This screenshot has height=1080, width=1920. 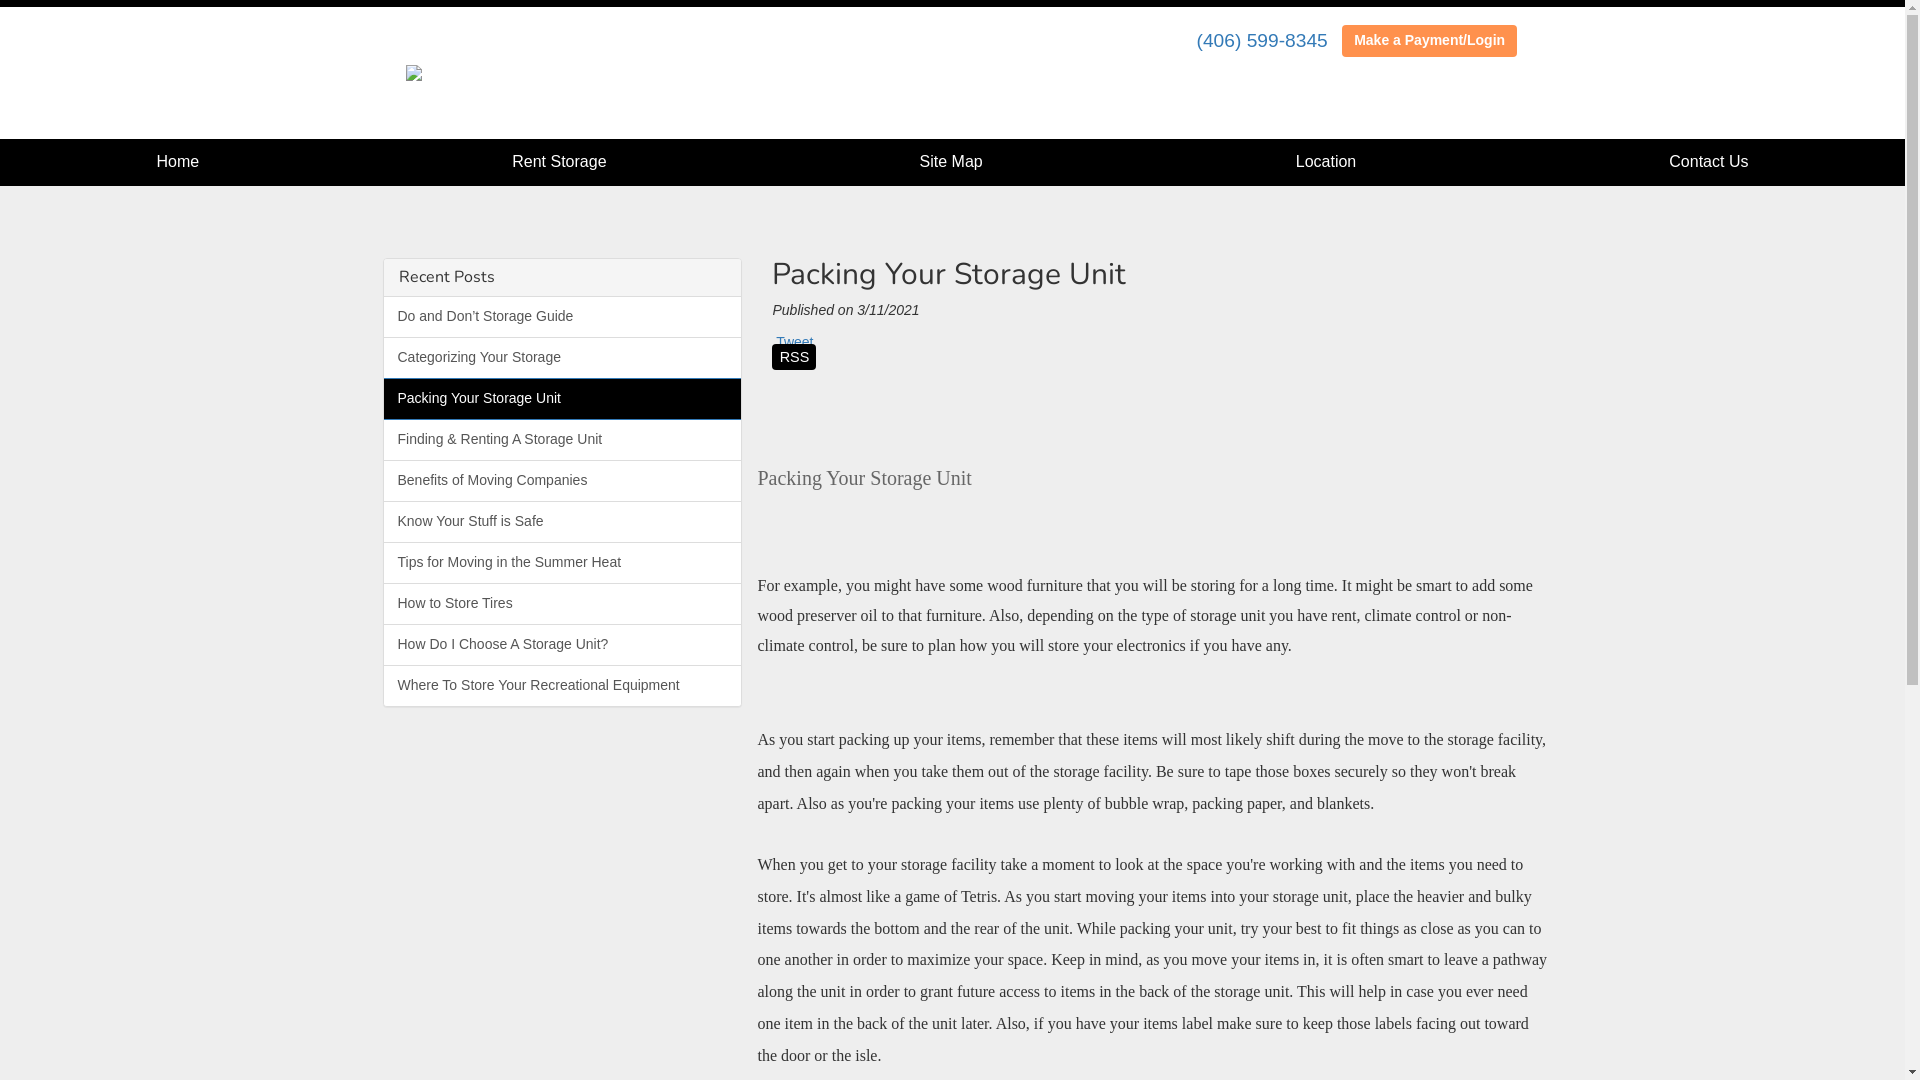 I want to click on How to Store Tires, so click(x=563, y=604).